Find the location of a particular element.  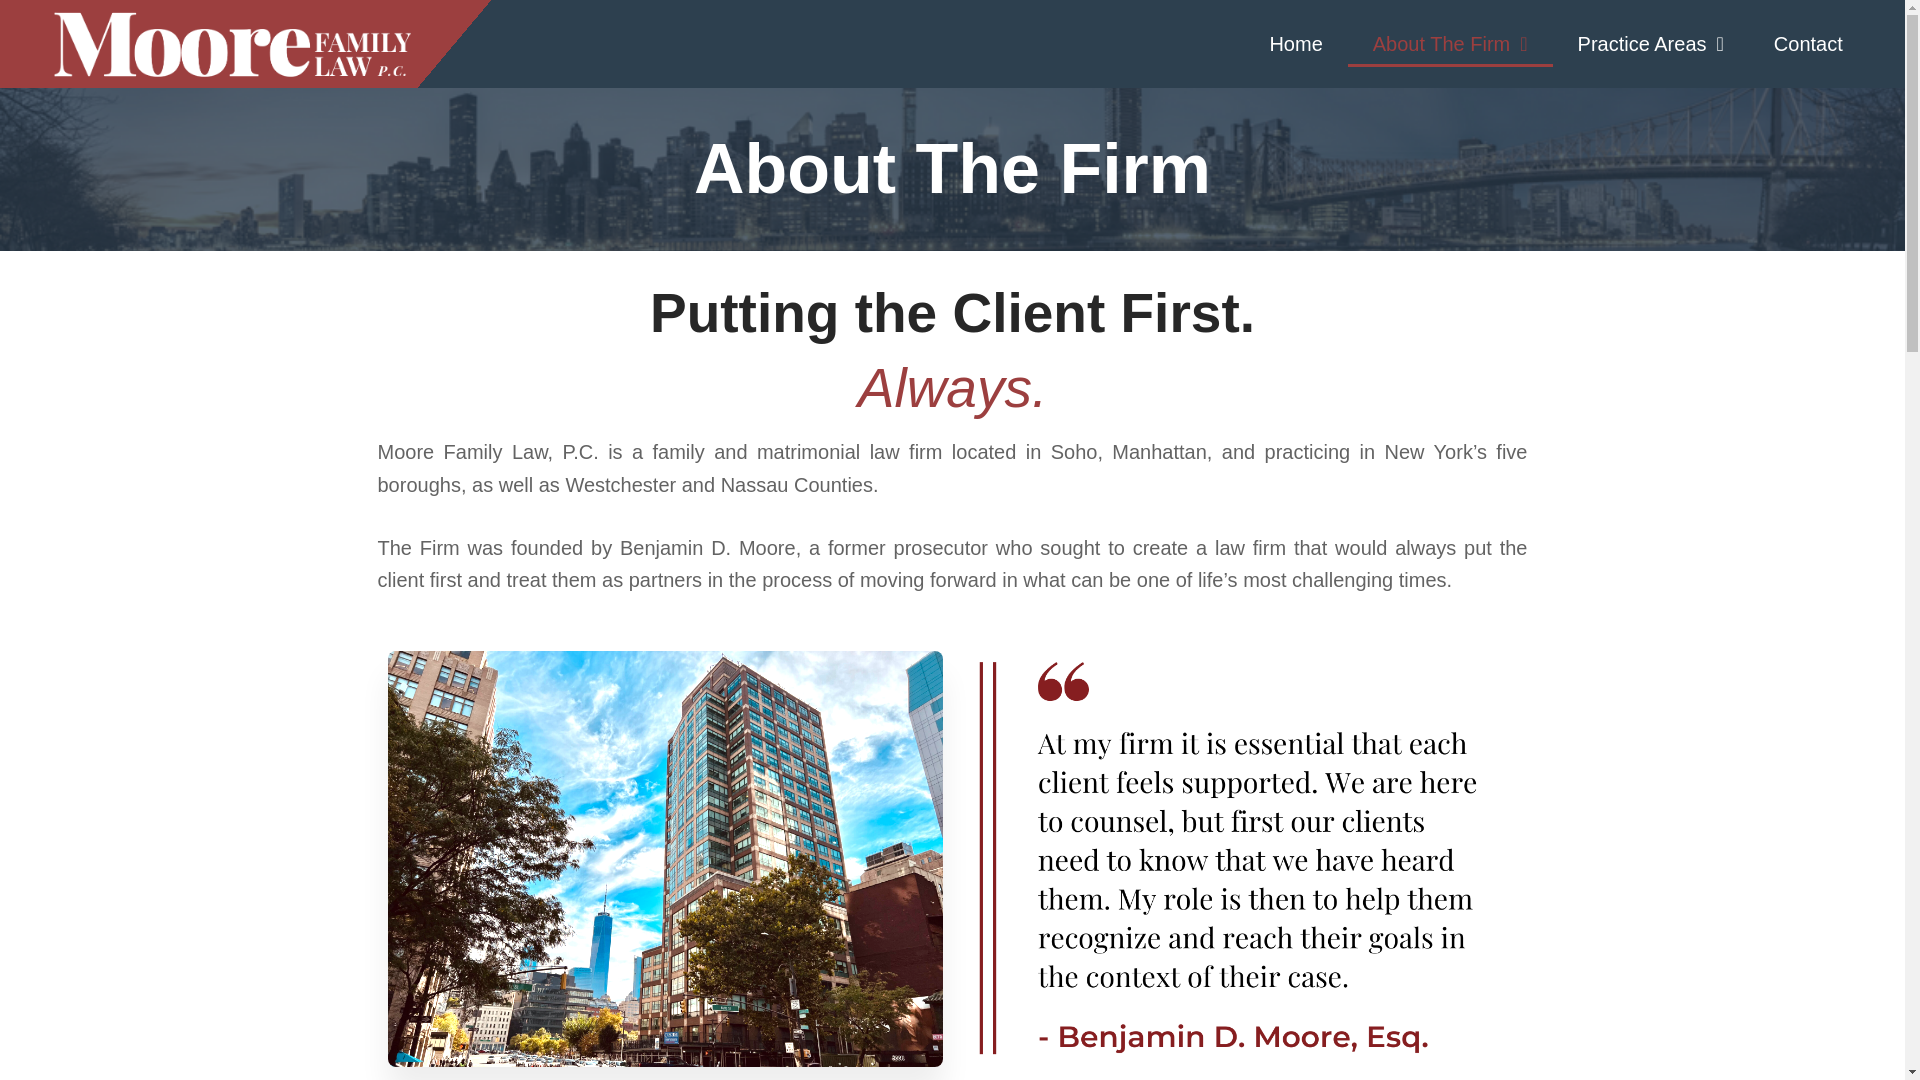

Contact is located at coordinates (1808, 43).